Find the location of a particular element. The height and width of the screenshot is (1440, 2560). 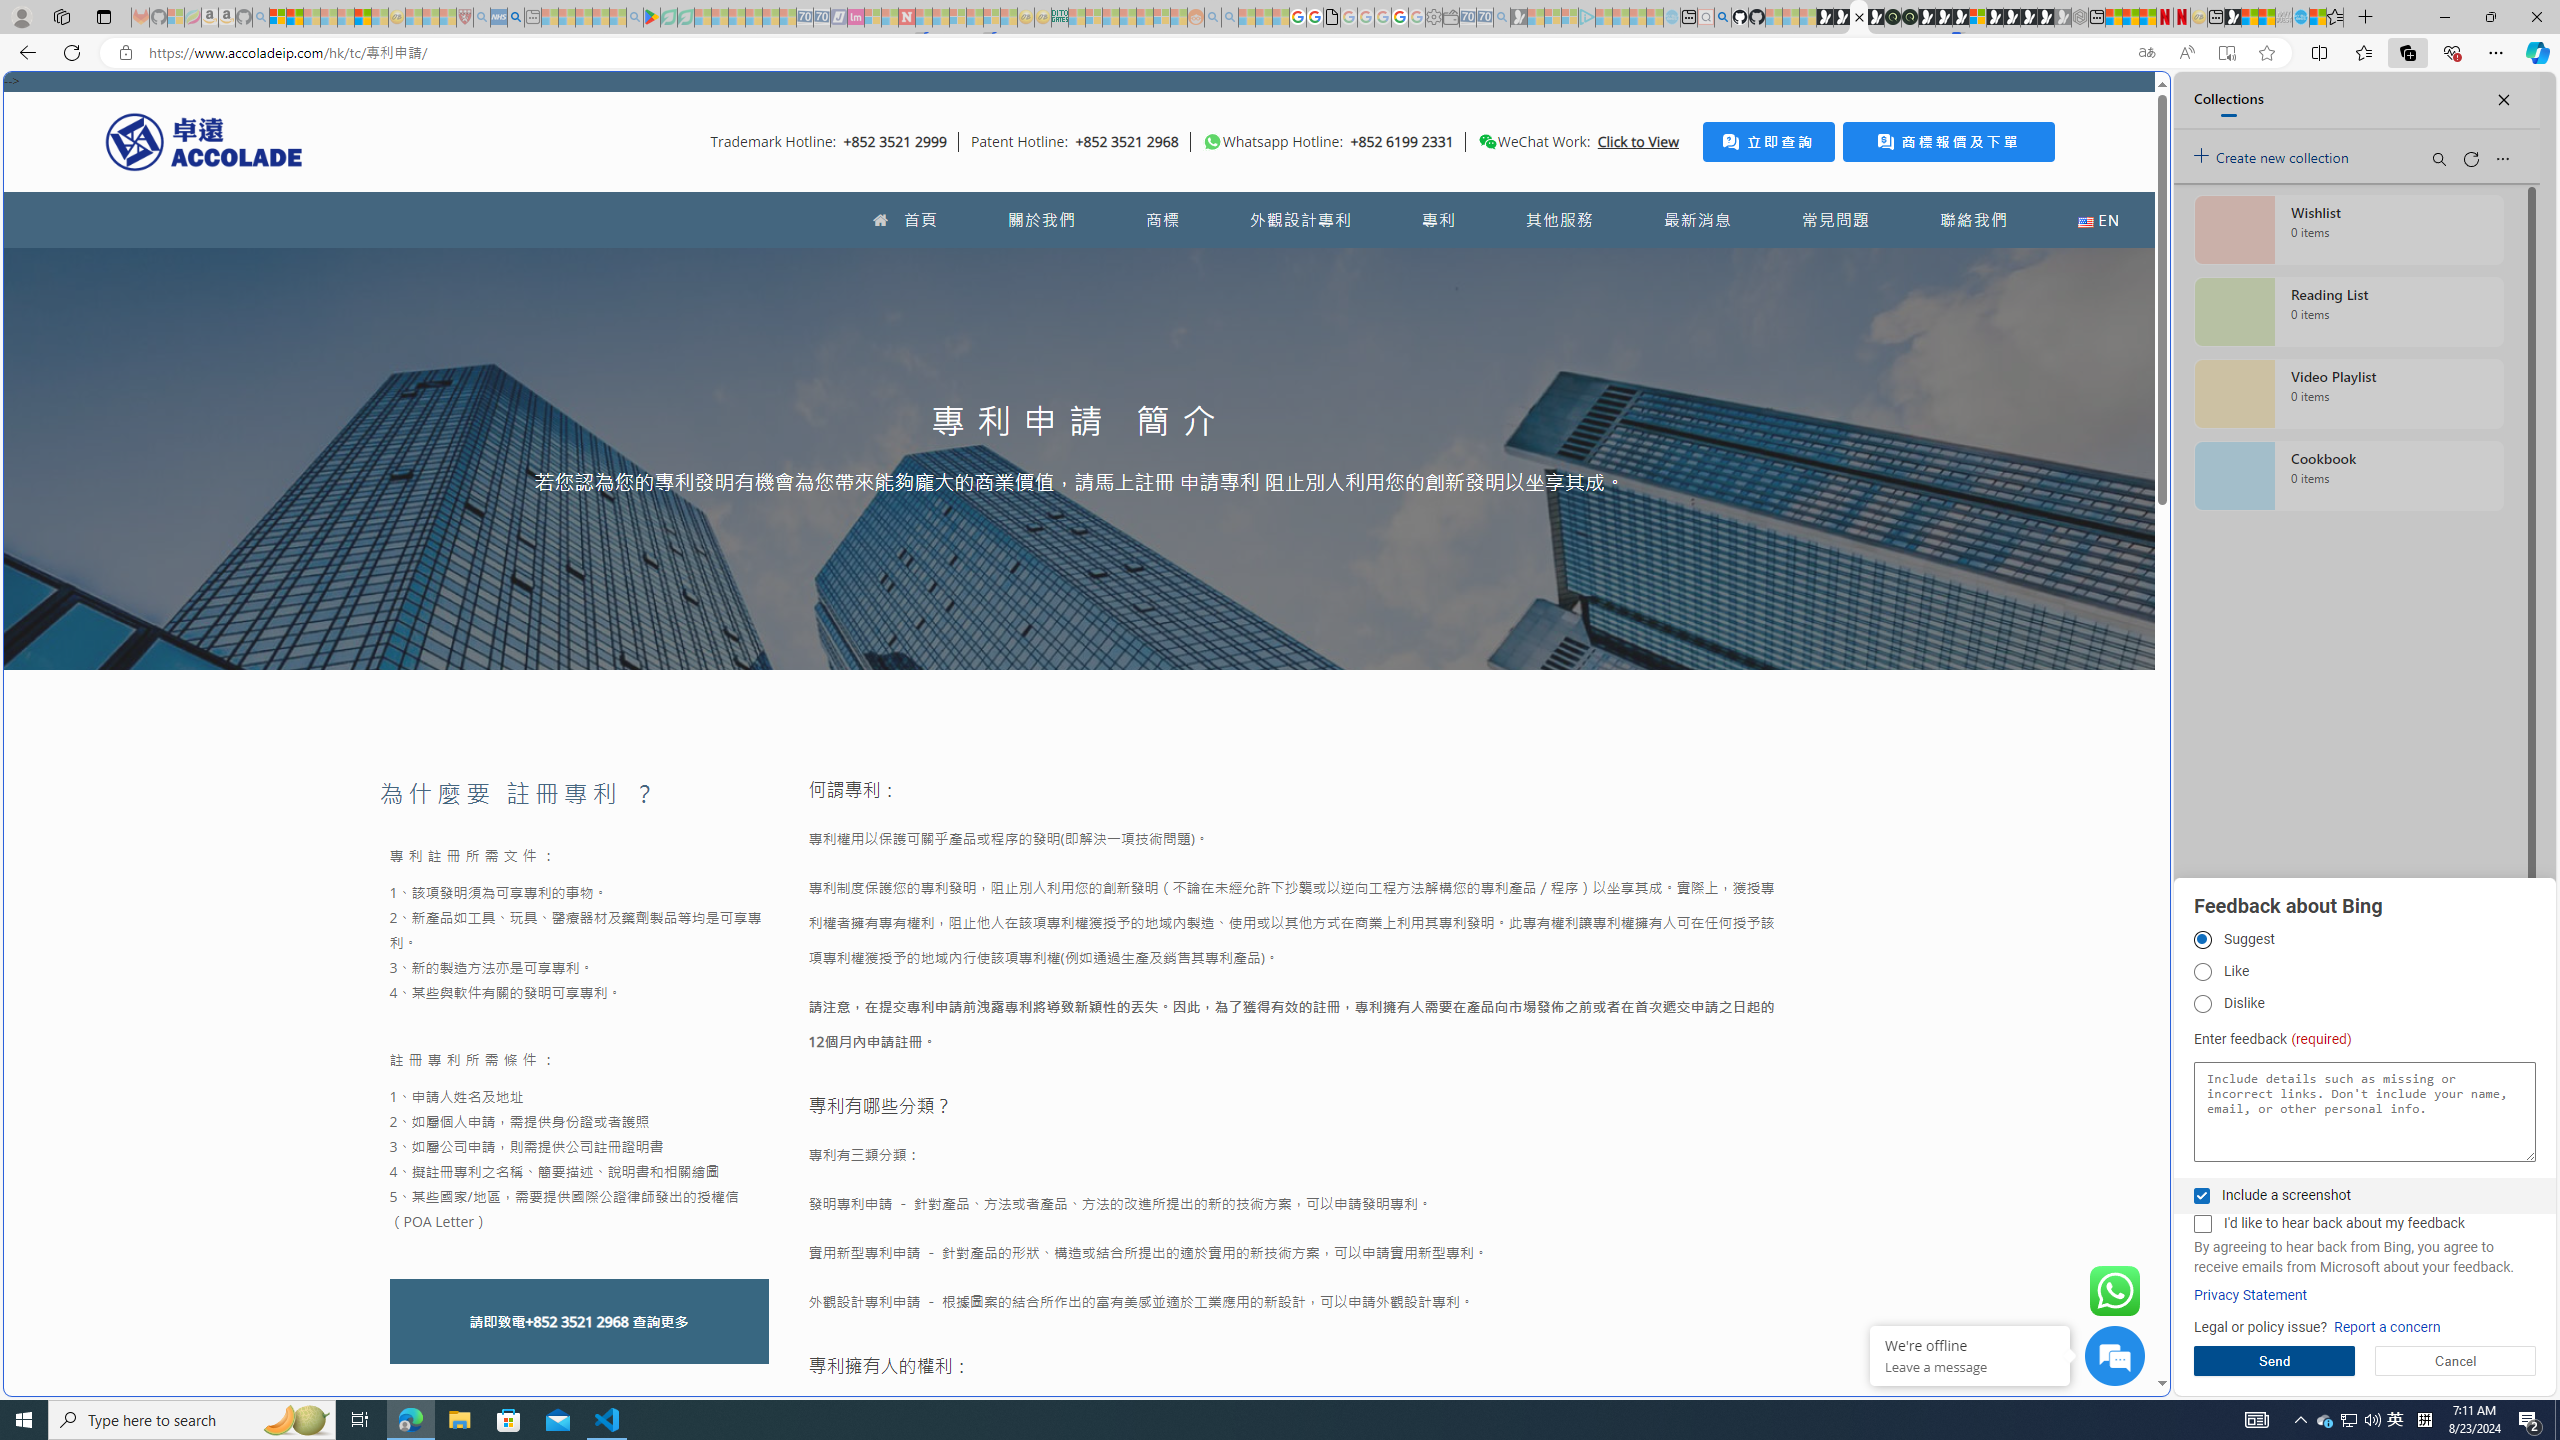

Frequently visited is located at coordinates (1698, 266).